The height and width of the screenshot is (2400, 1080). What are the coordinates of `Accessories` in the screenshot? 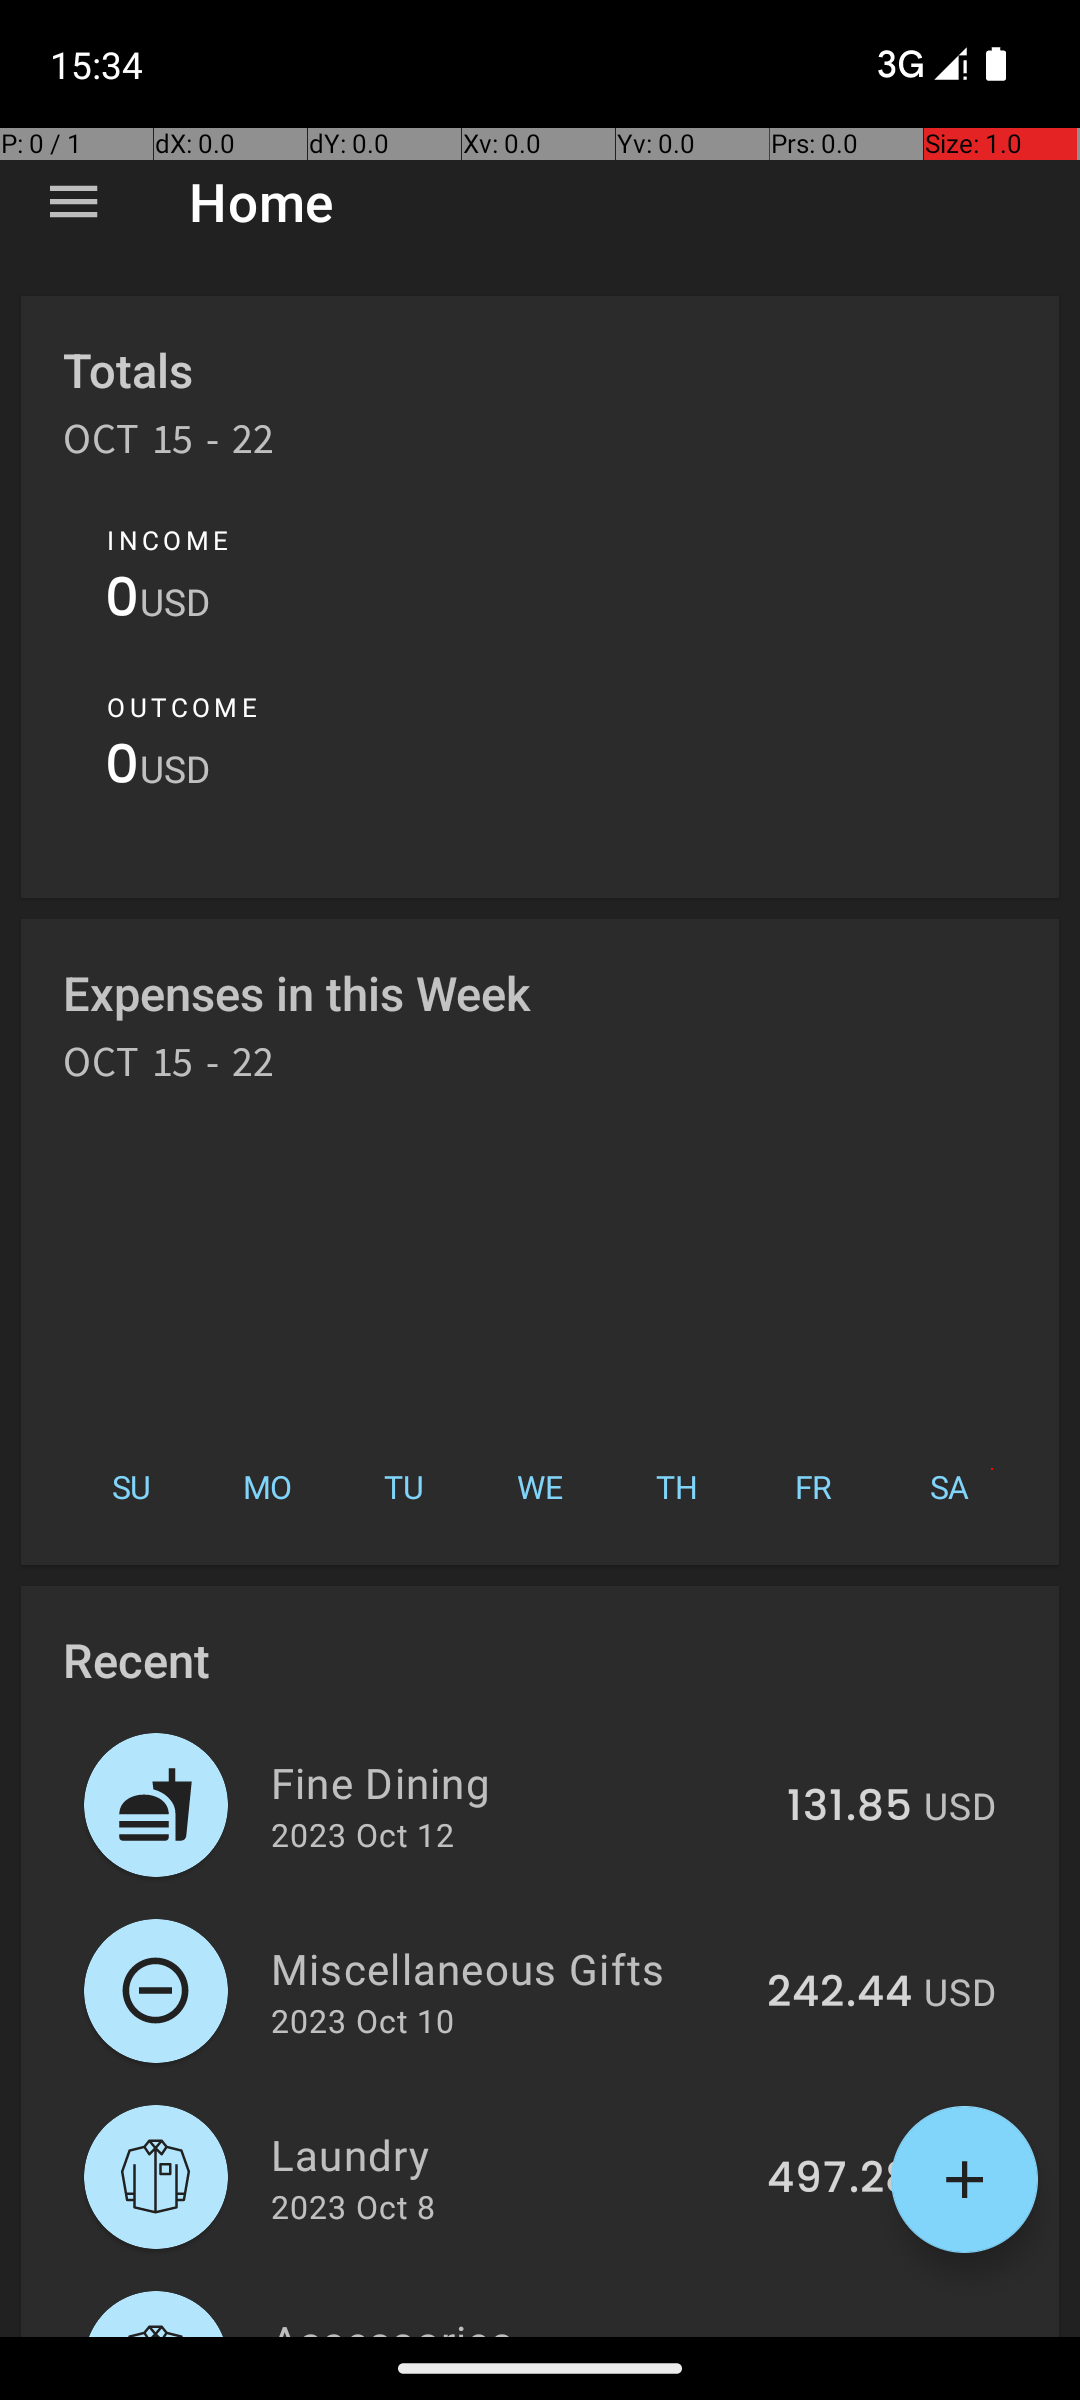 It's located at (510, 2324).